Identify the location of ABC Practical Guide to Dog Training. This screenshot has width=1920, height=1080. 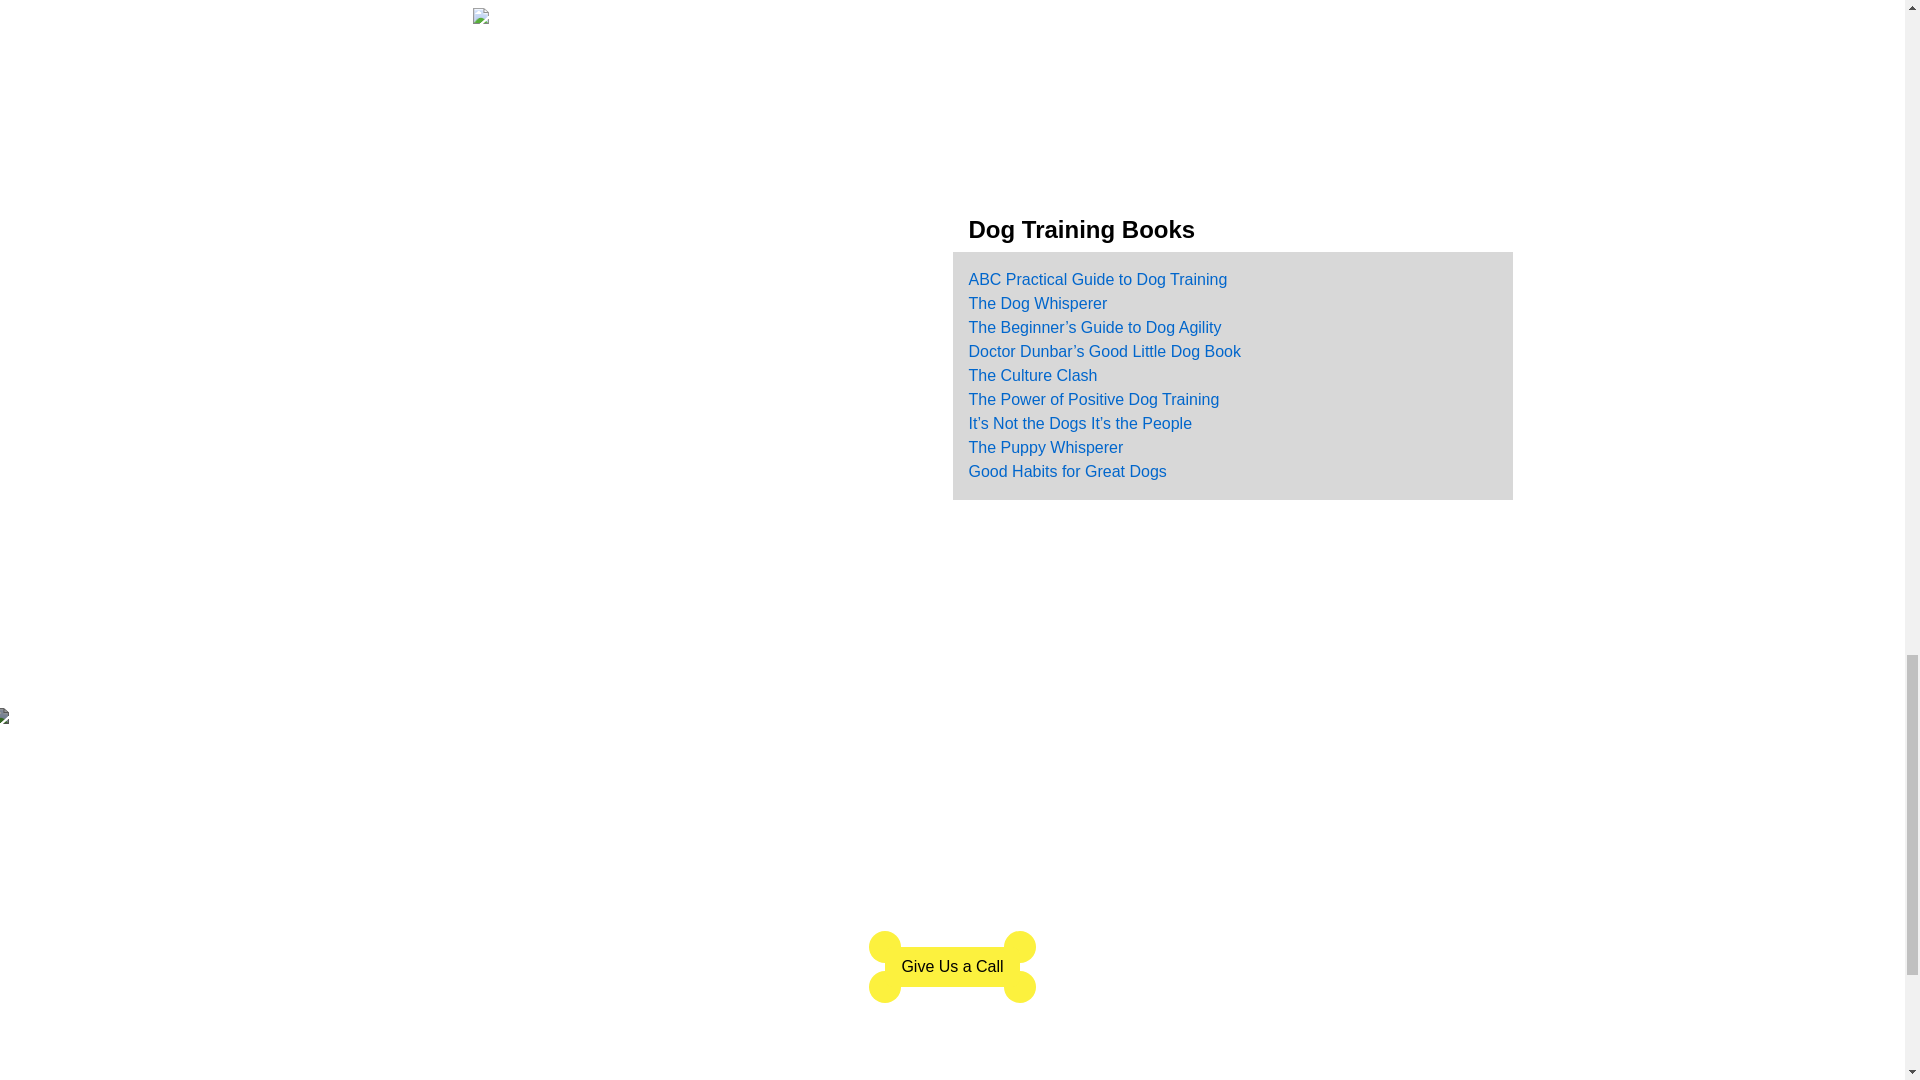
(1096, 280).